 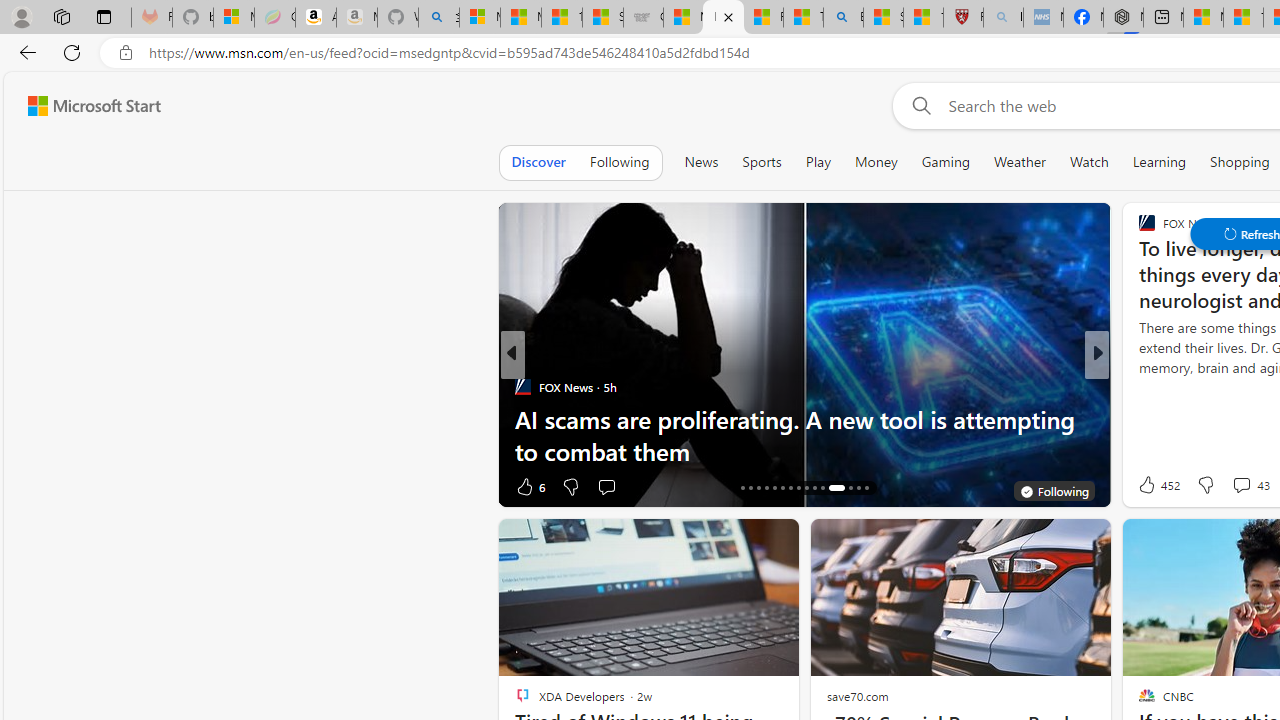 What do you see at coordinates (11, 486) in the screenshot?
I see `View comments 89 Comment` at bounding box center [11, 486].